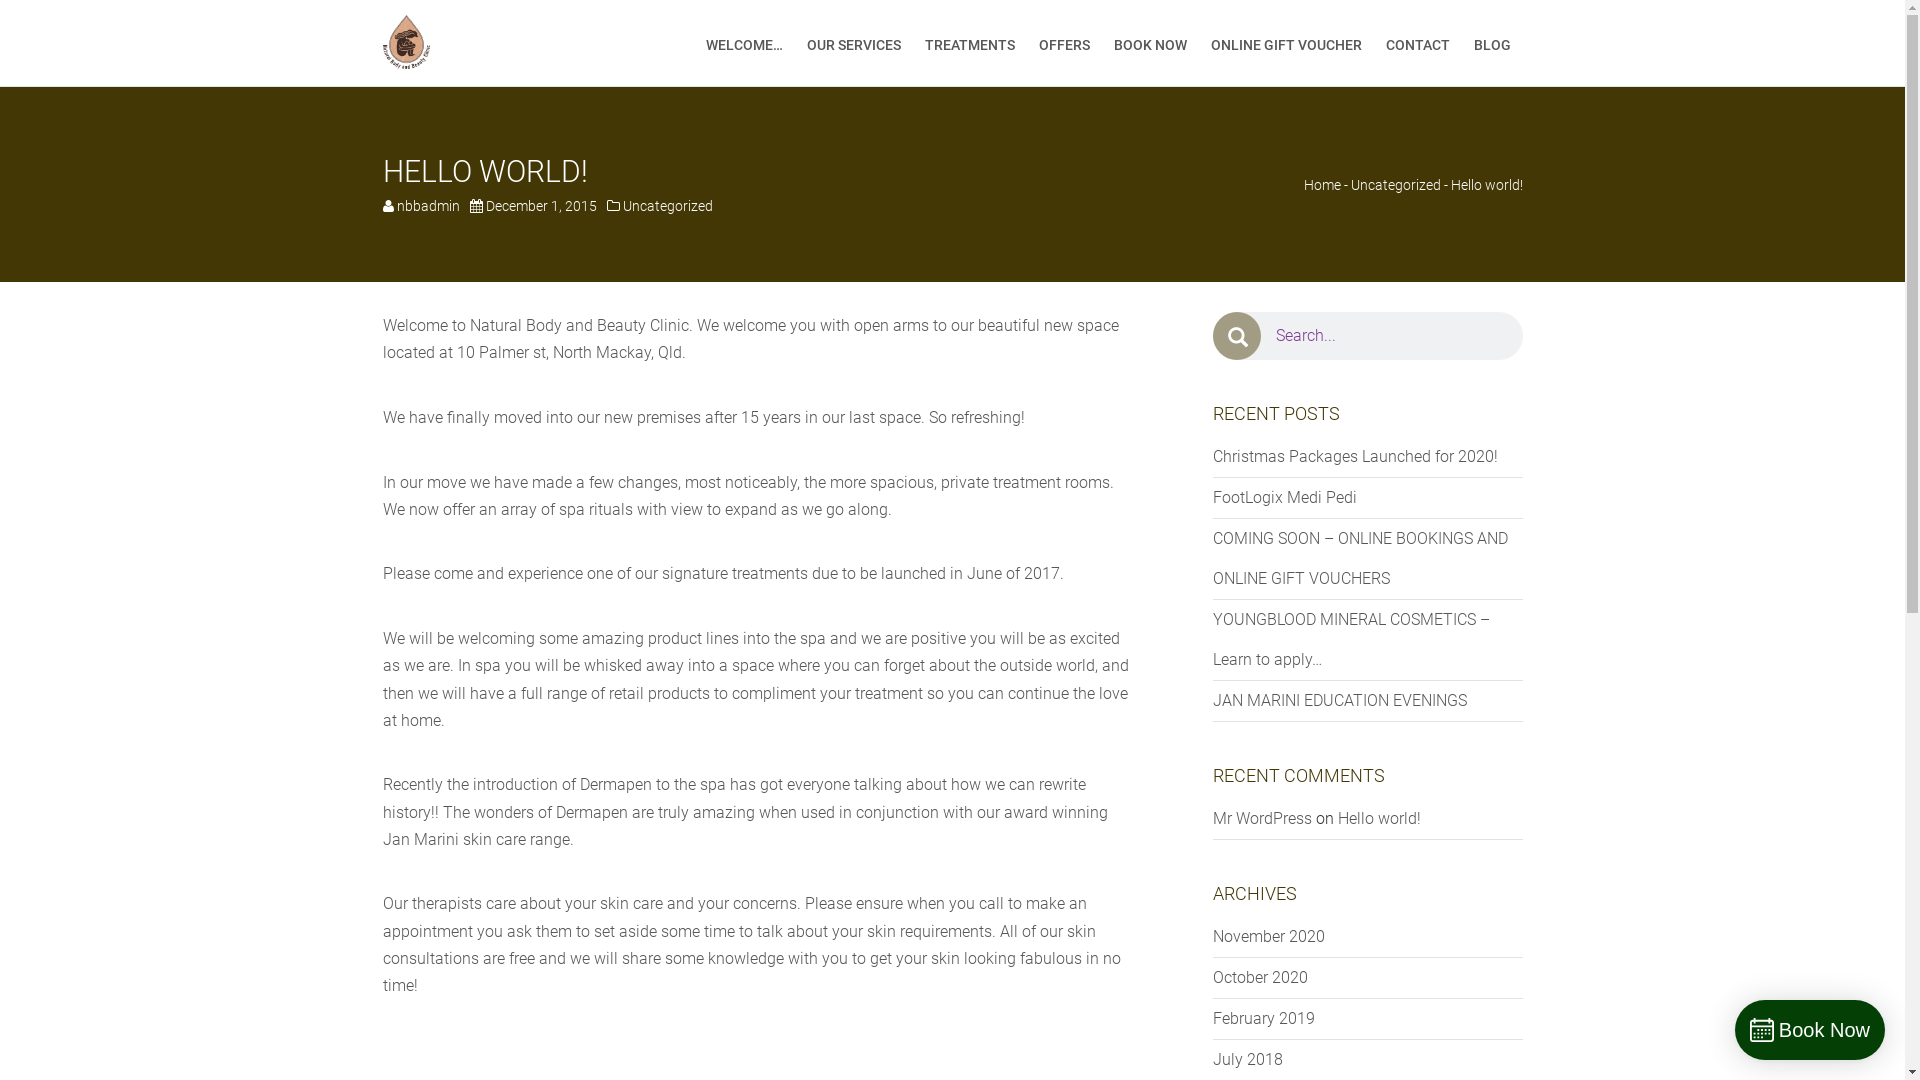  Describe the element at coordinates (969, 44) in the screenshot. I see `TREATMENTS` at that location.